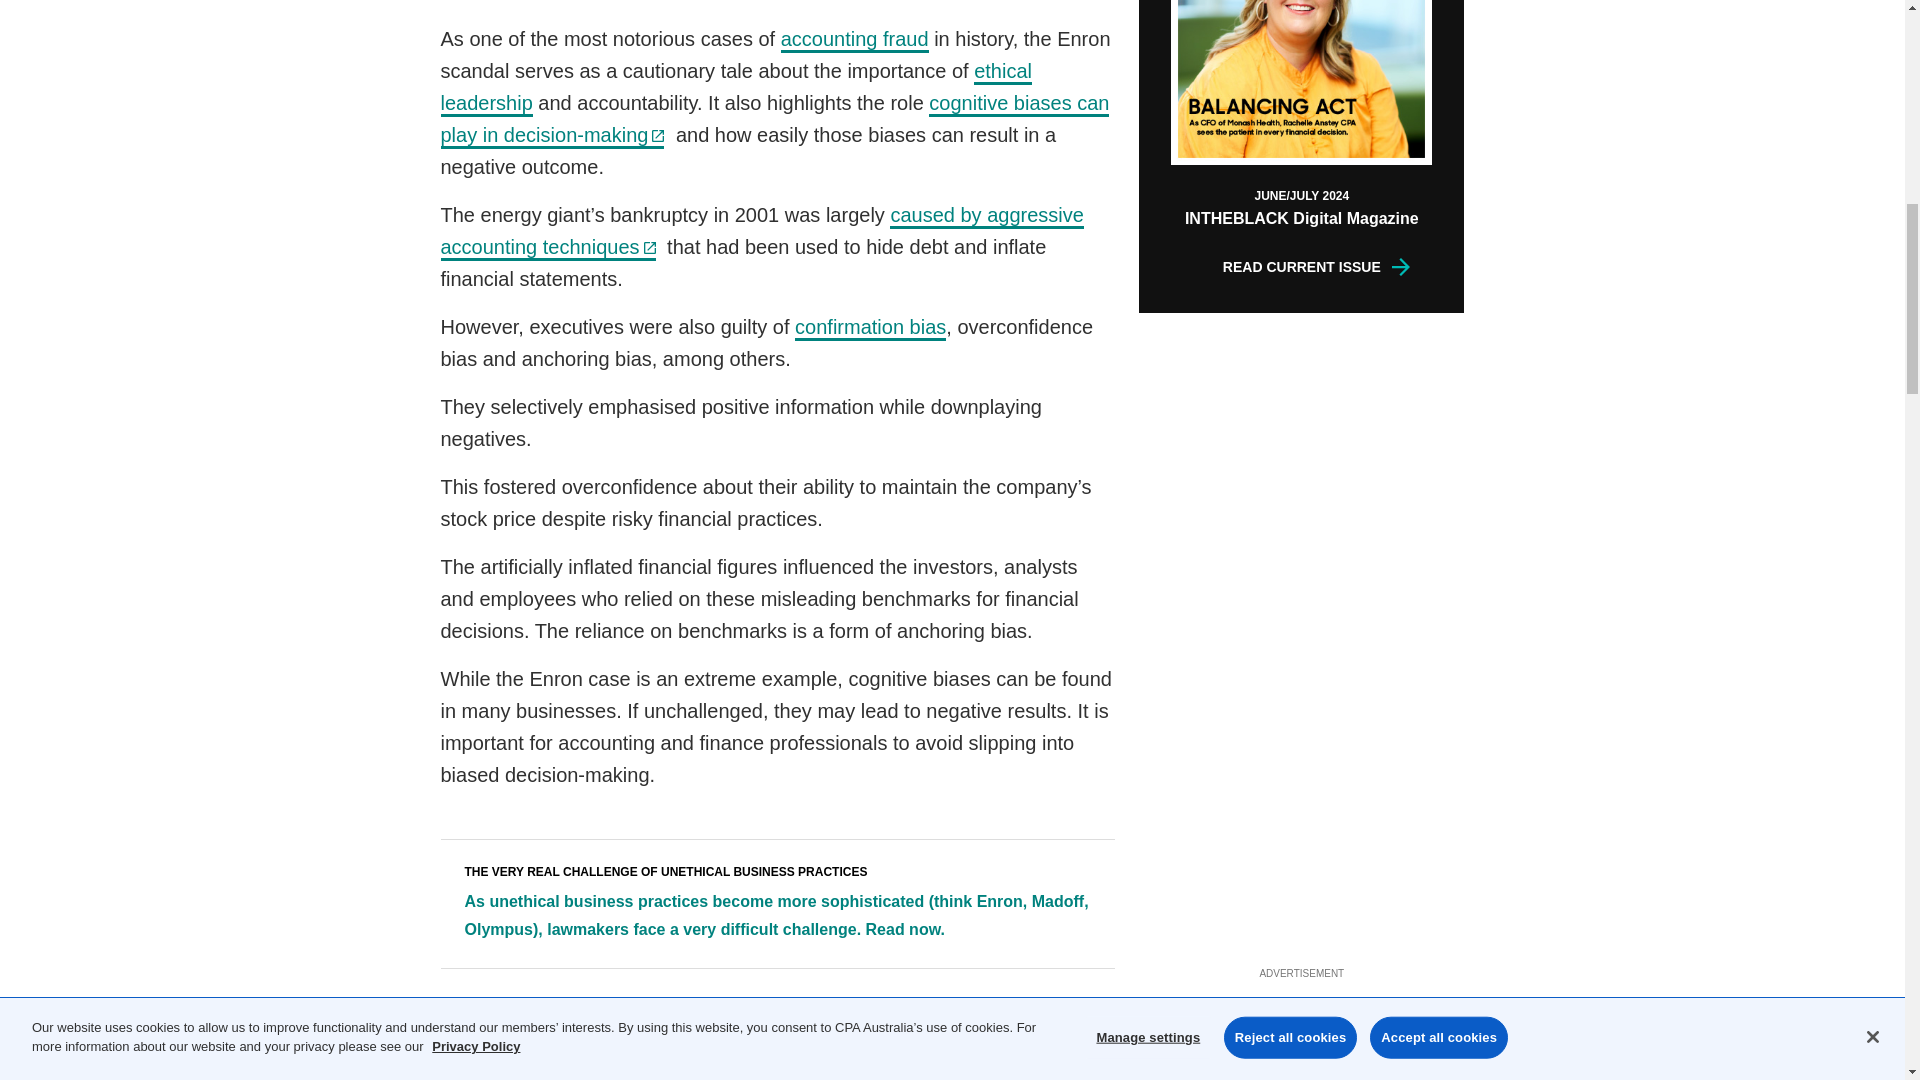 This screenshot has height=1080, width=1920. I want to click on cognitive biases can play in decision-making, so click(774, 120).